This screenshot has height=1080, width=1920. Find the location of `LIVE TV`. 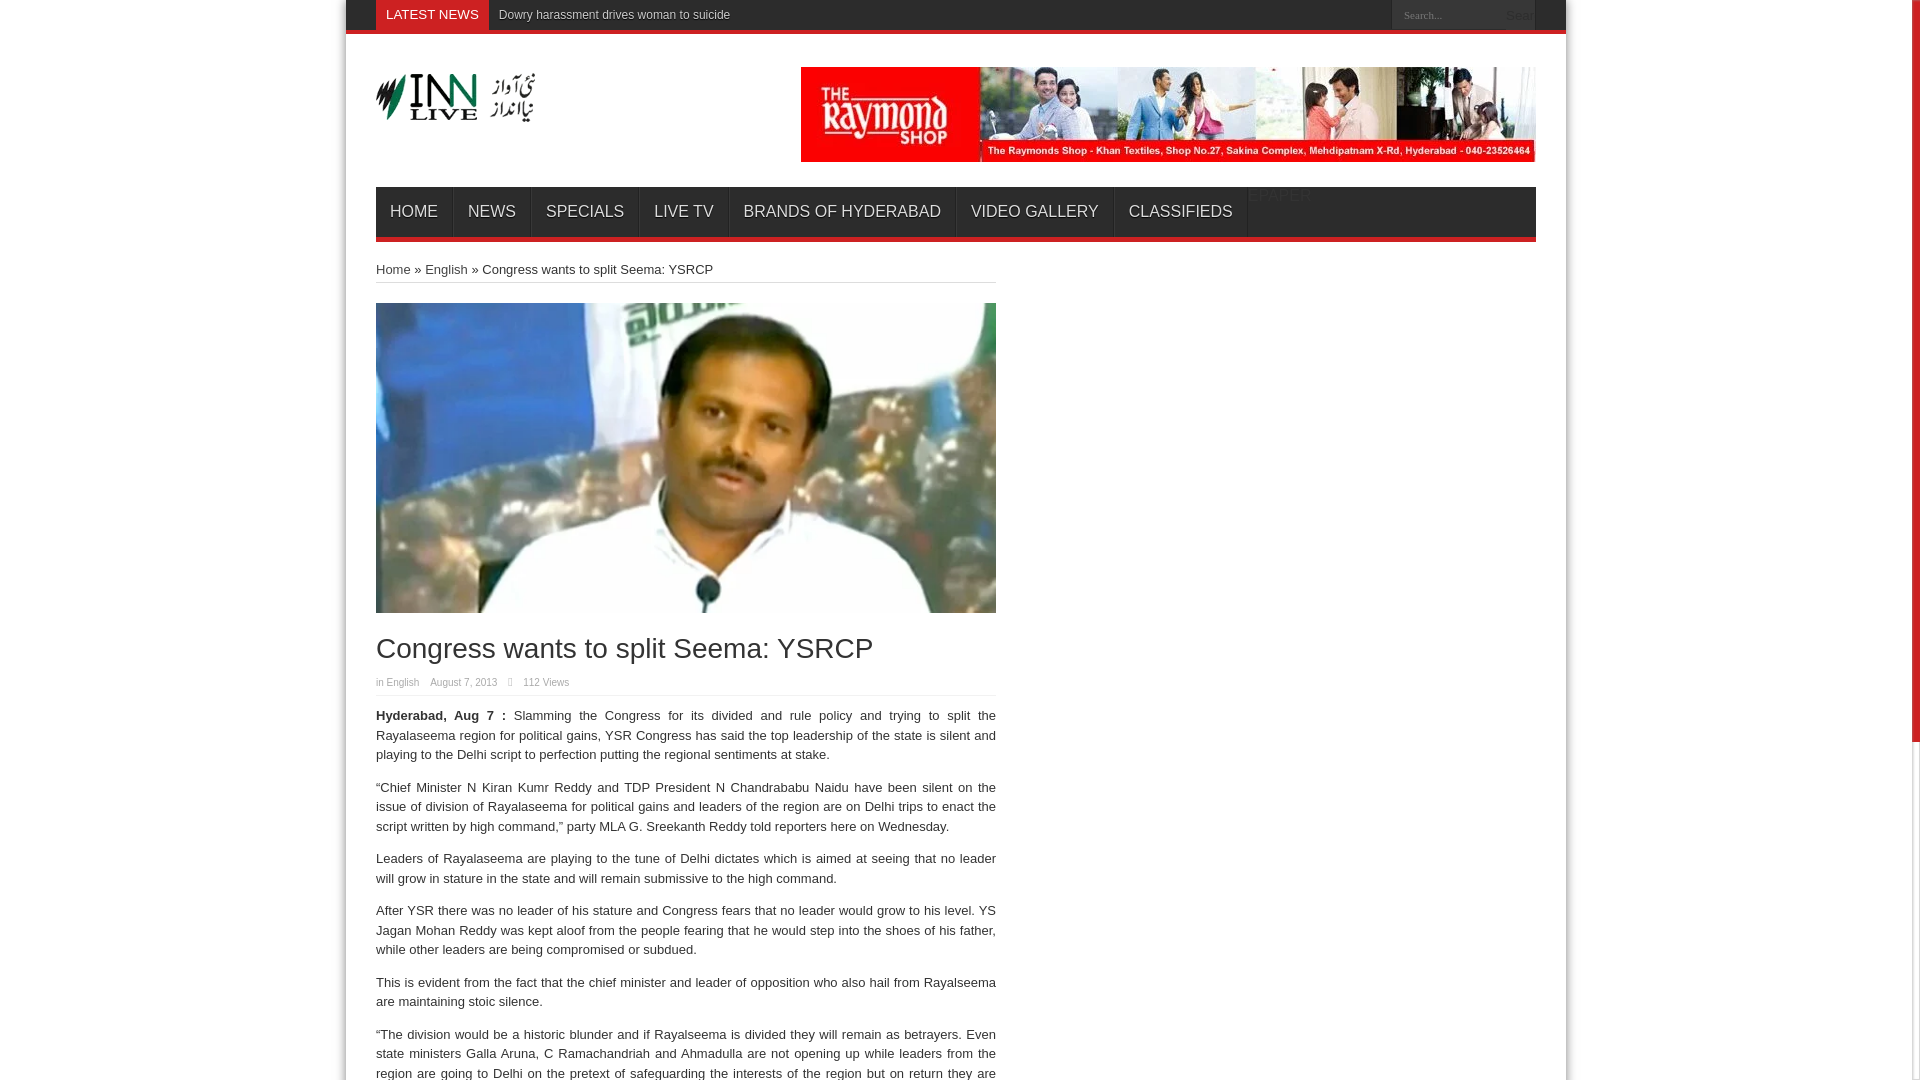

LIVE TV is located at coordinates (683, 211).